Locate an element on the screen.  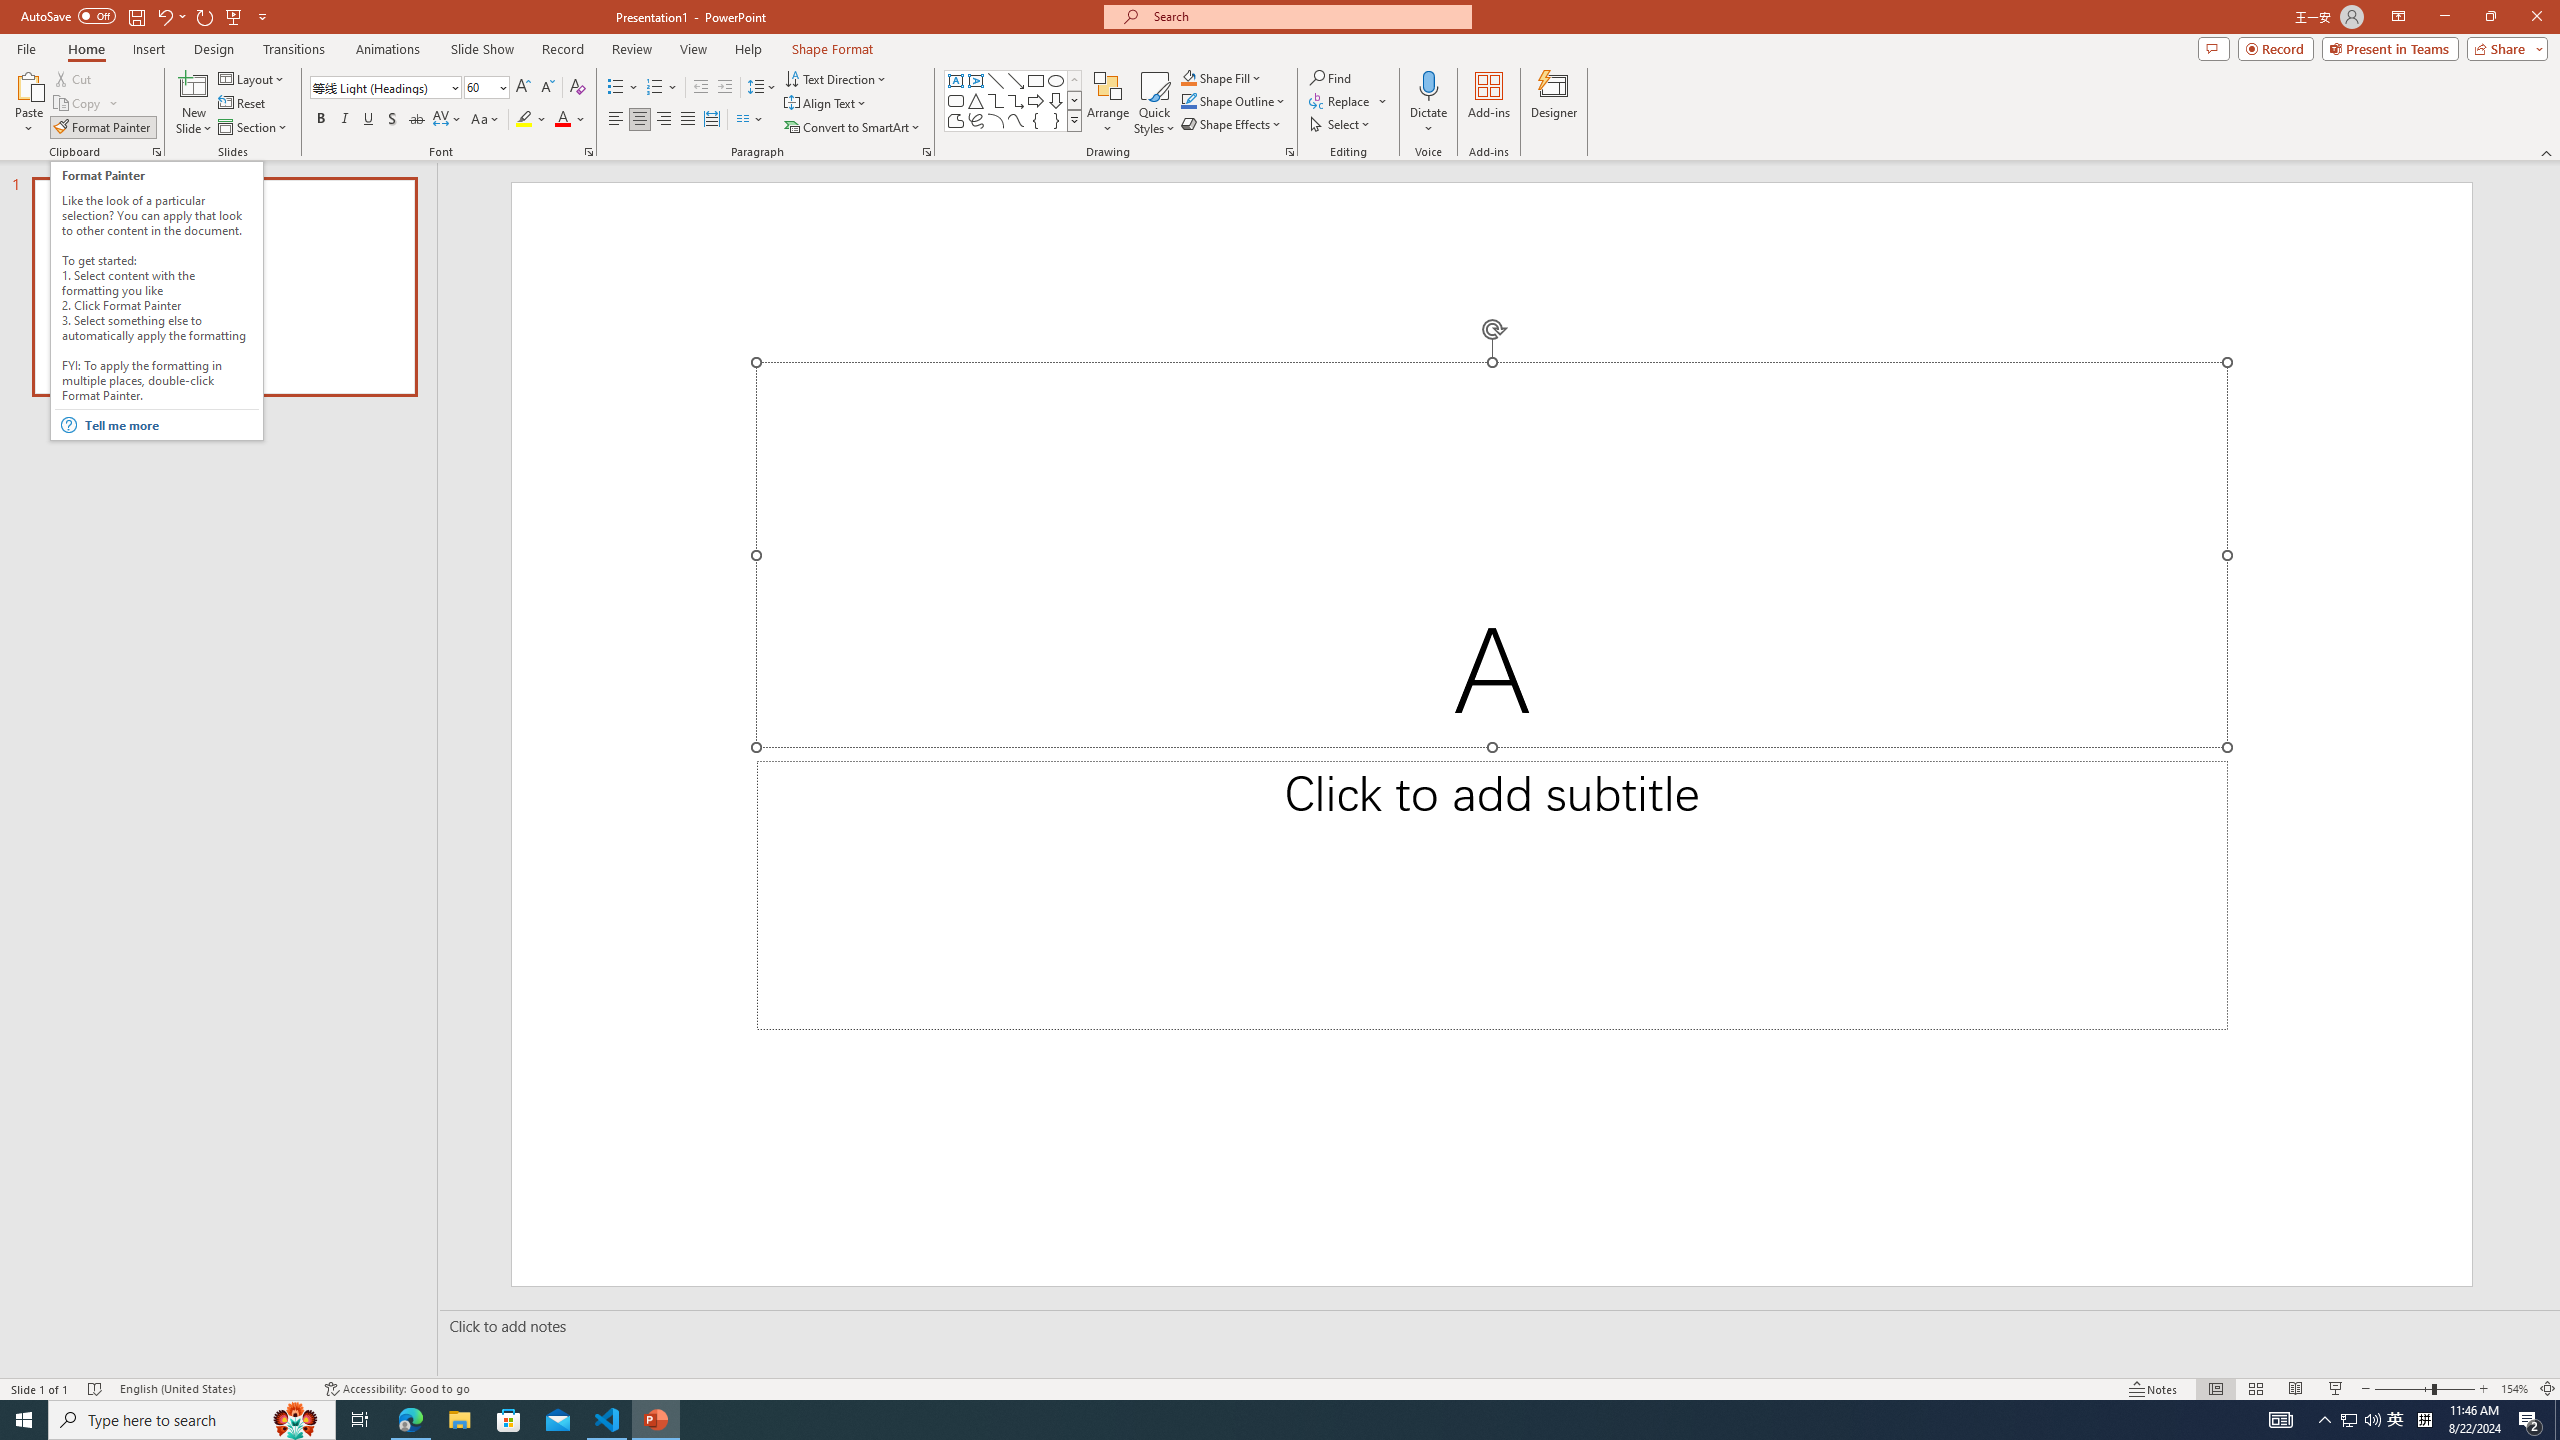
Paragraph... is located at coordinates (926, 152).